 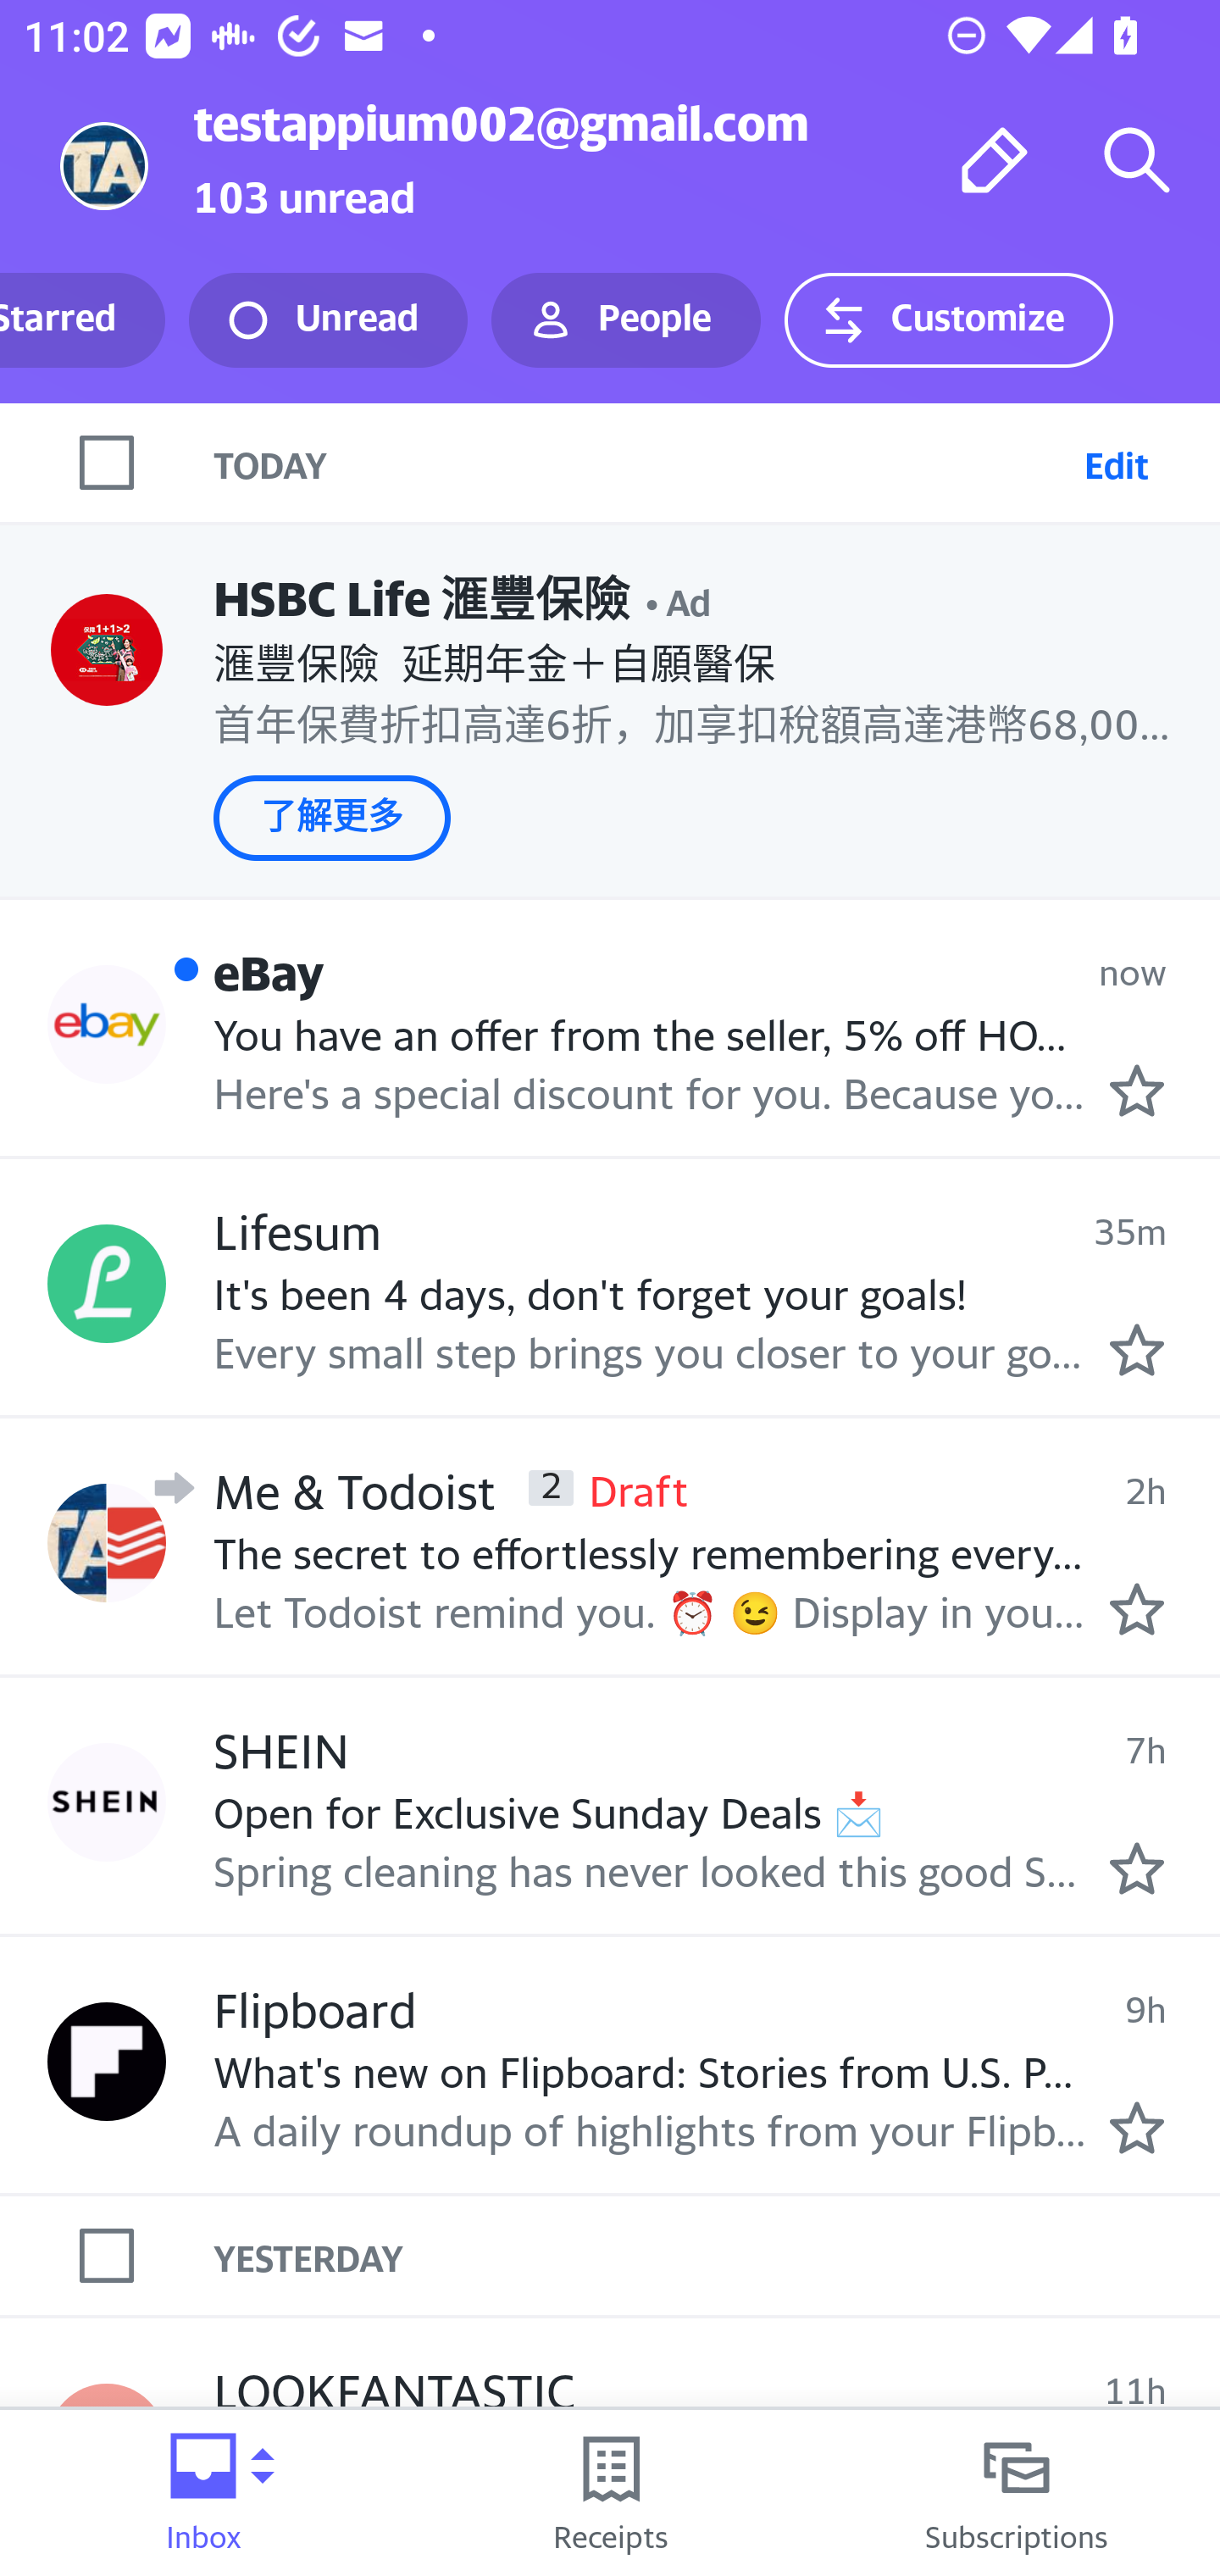 I want to click on Unread, so click(x=328, y=320).